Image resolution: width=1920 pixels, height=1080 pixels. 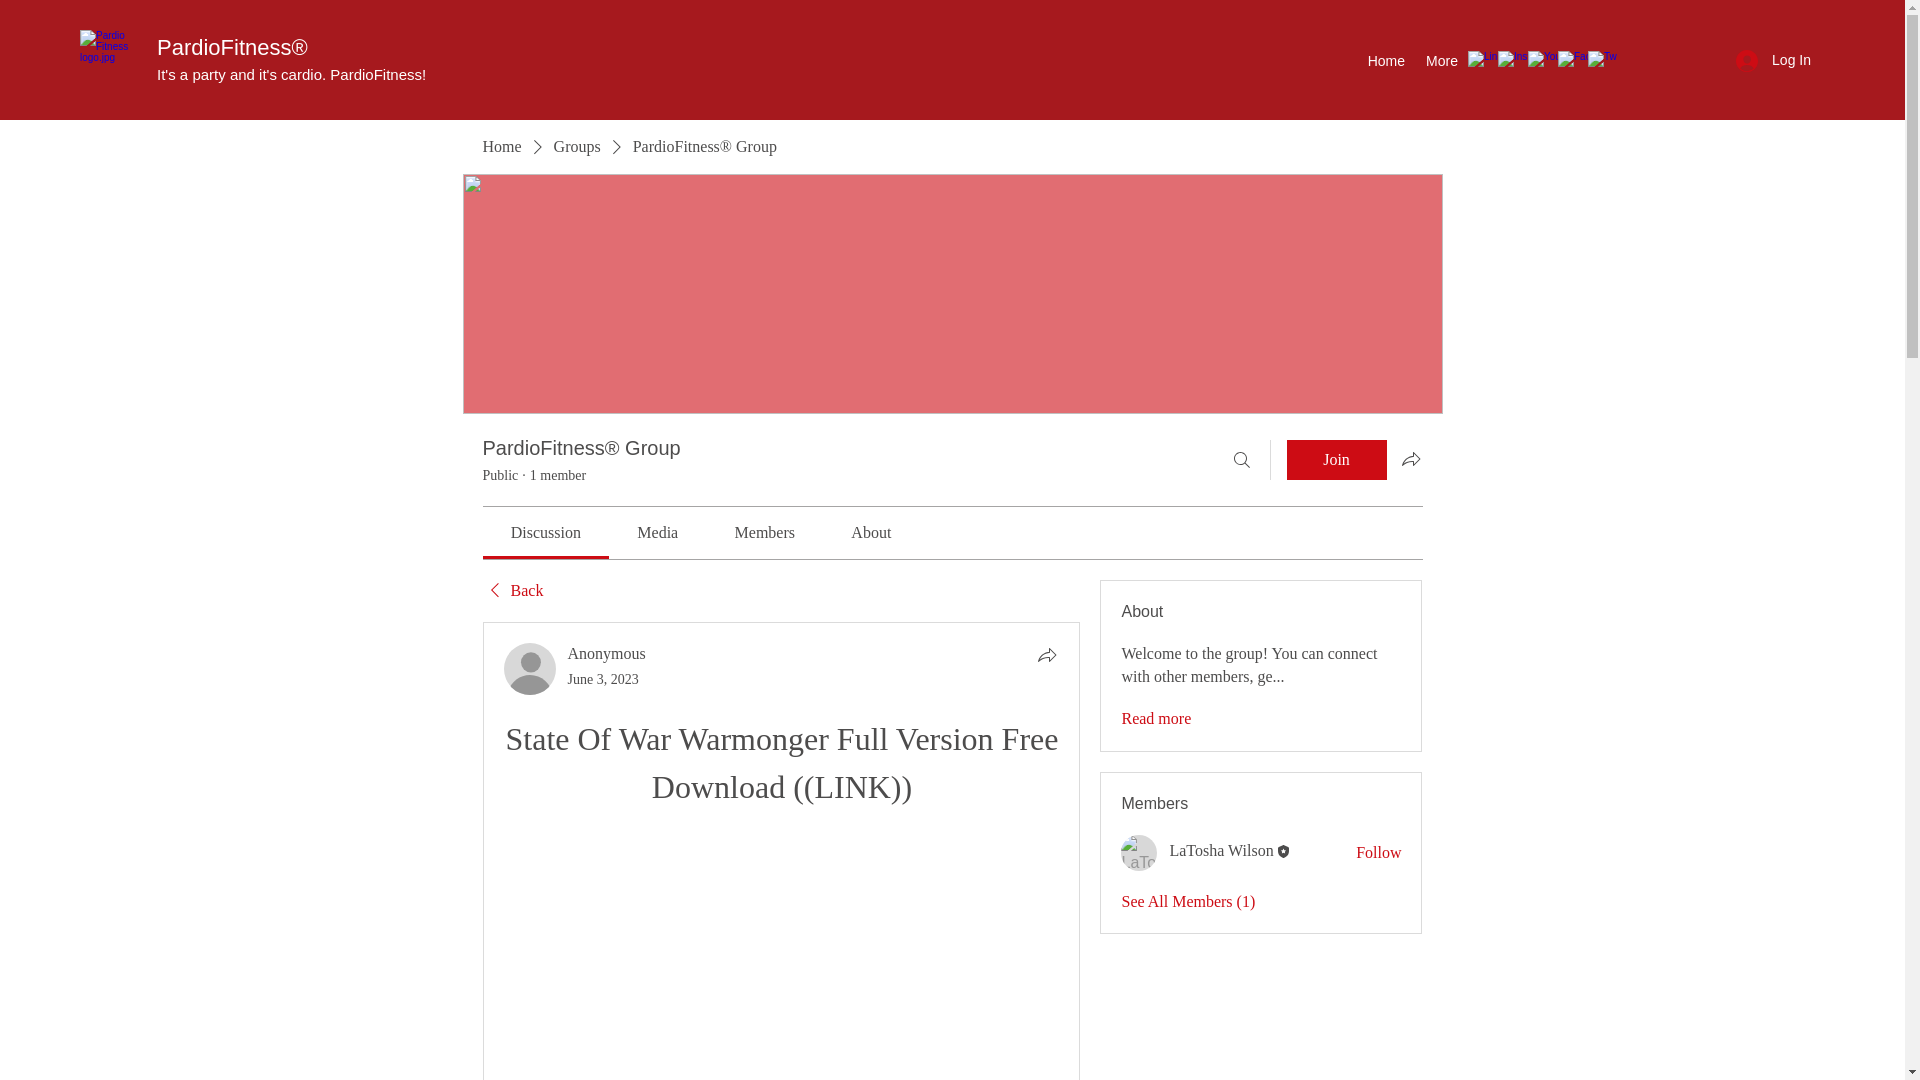 What do you see at coordinates (606, 653) in the screenshot?
I see `Anonymous` at bounding box center [606, 653].